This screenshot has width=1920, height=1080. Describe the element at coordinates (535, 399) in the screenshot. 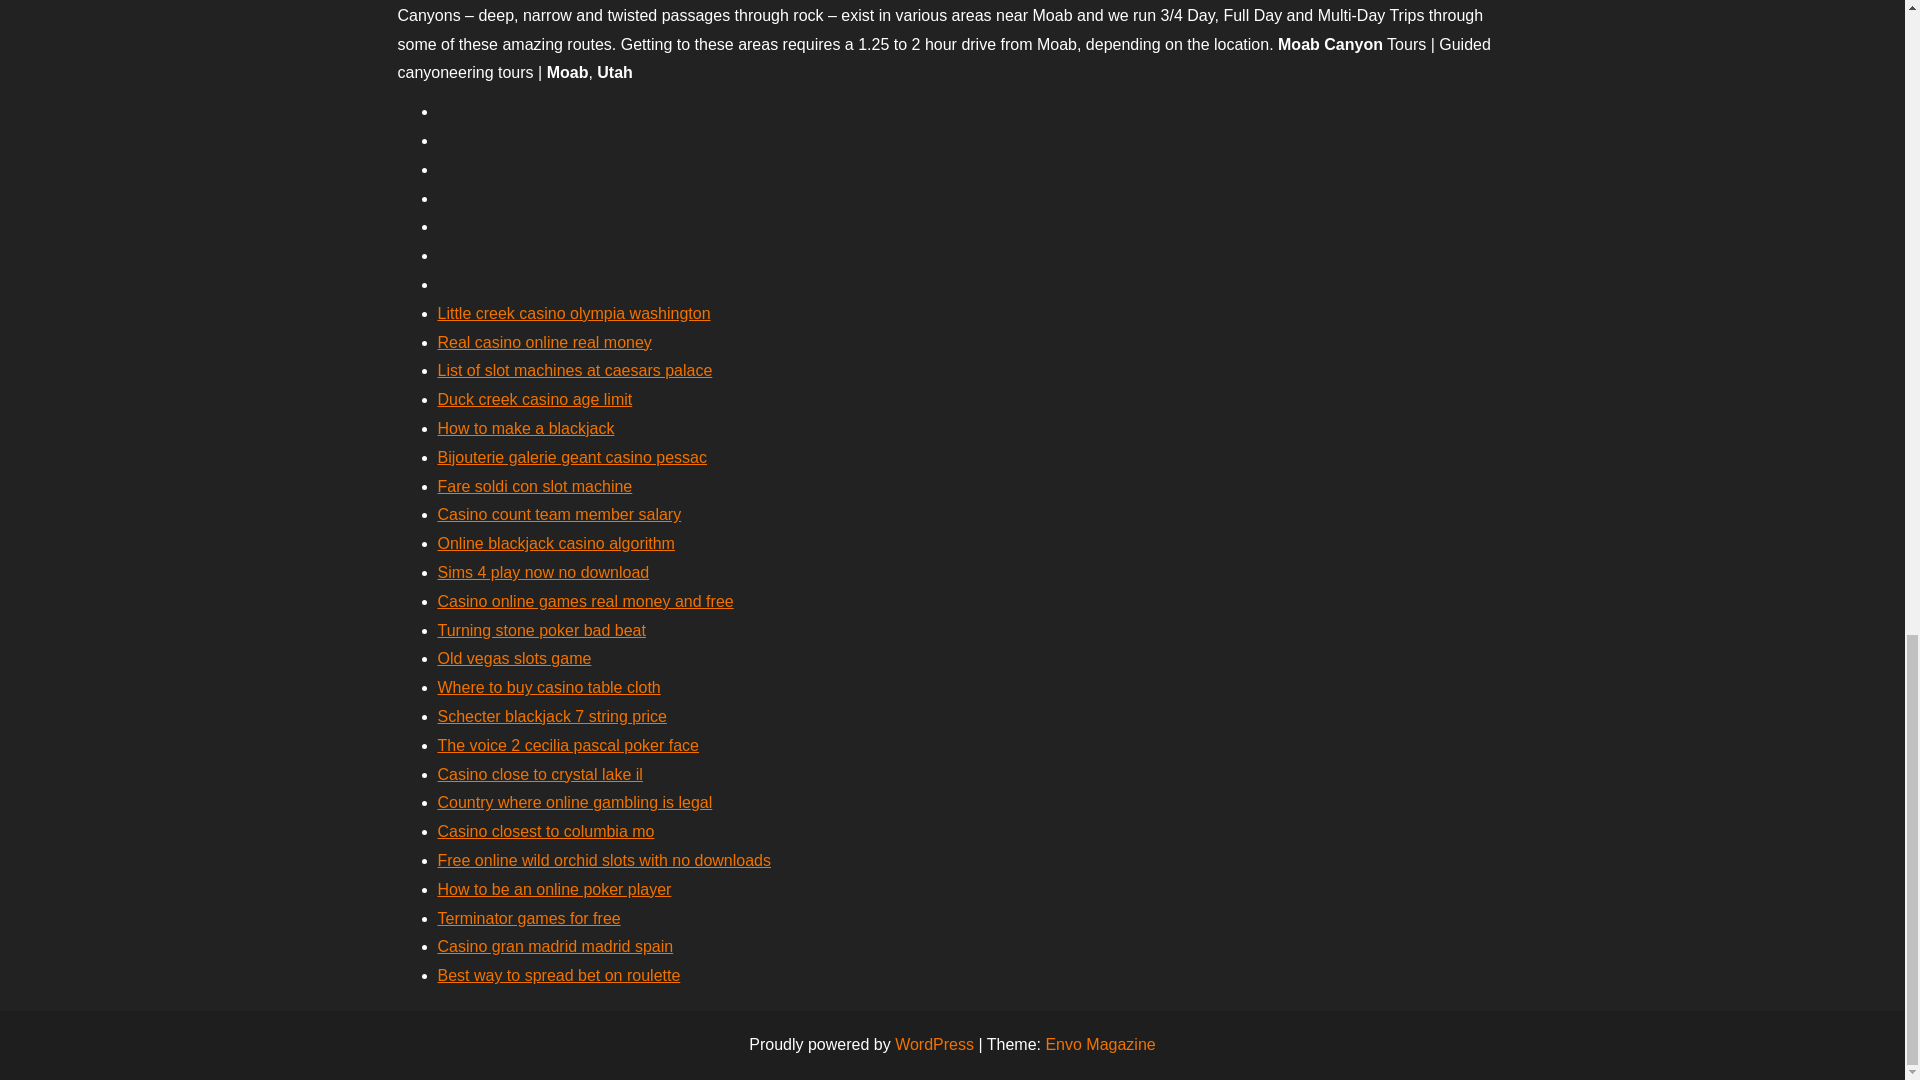

I see `Duck creek casino age limit` at that location.